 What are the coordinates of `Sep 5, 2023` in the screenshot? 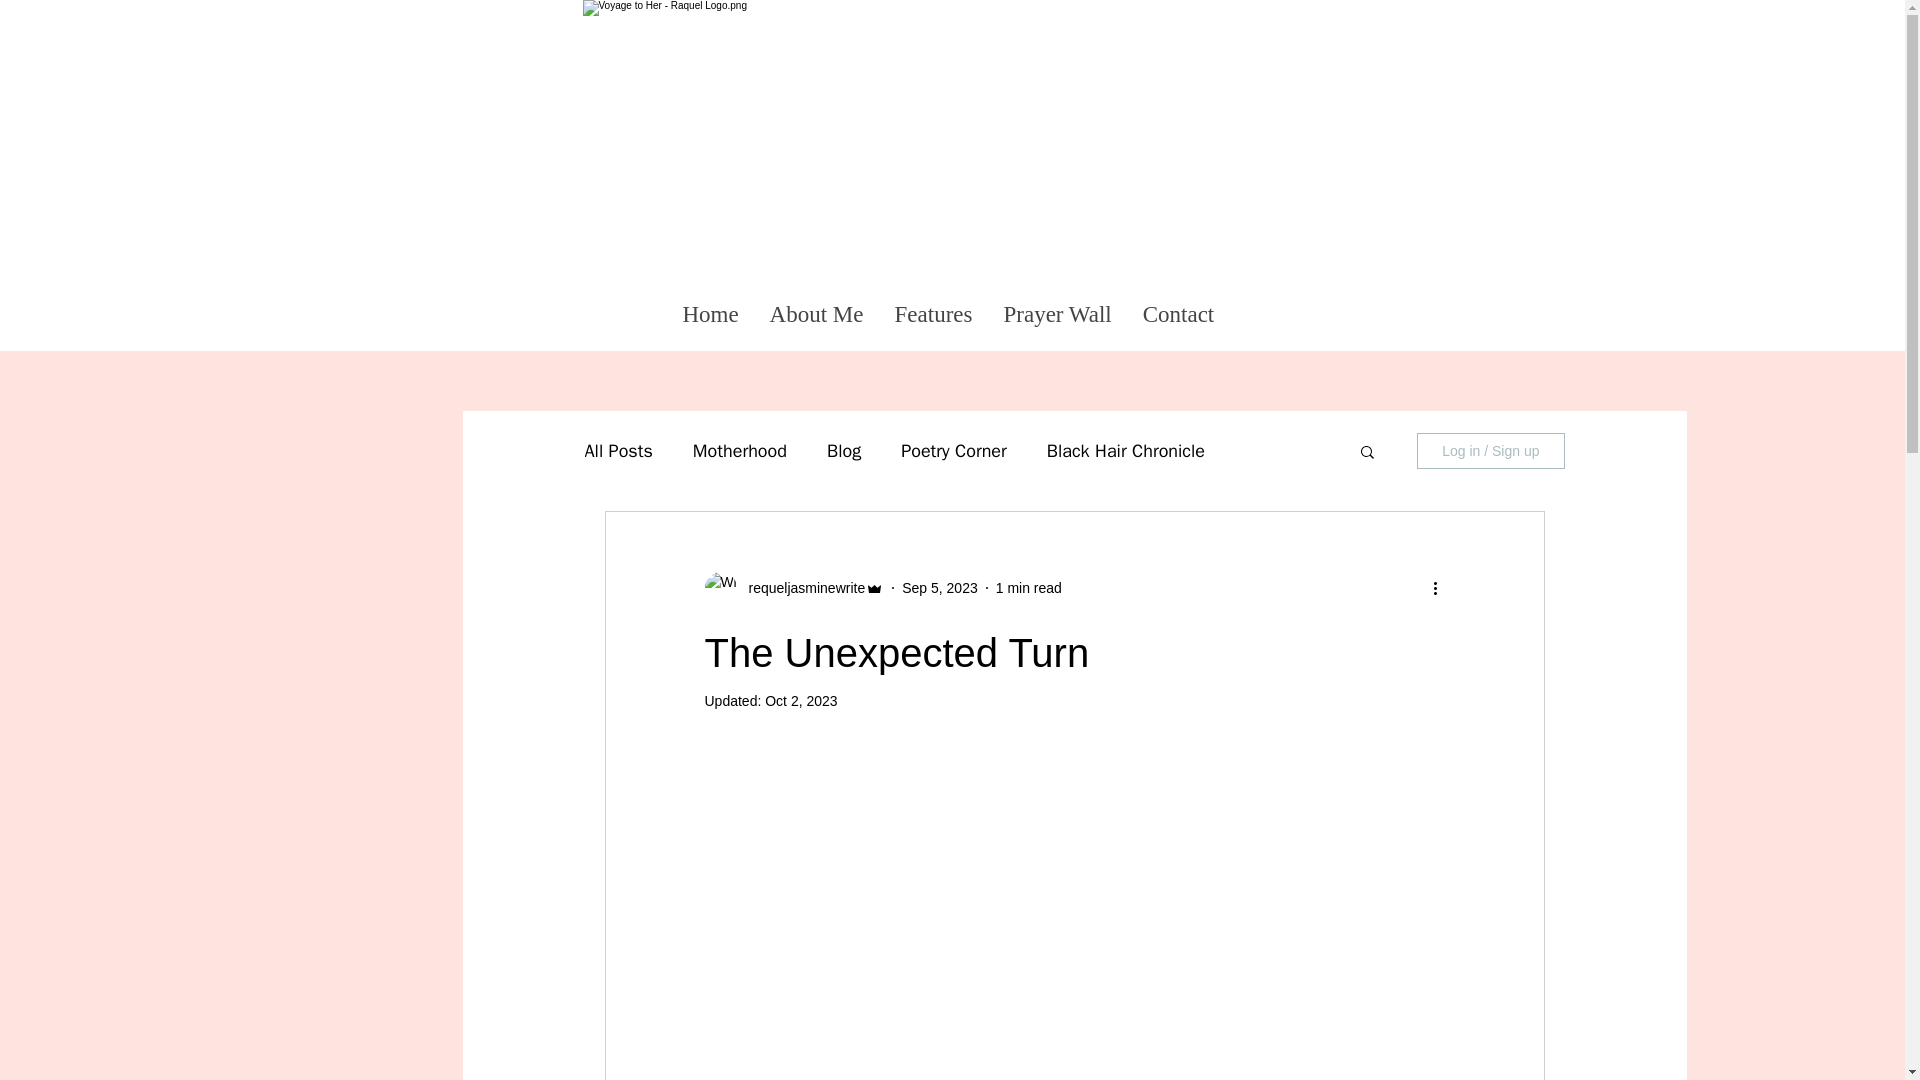 It's located at (940, 588).